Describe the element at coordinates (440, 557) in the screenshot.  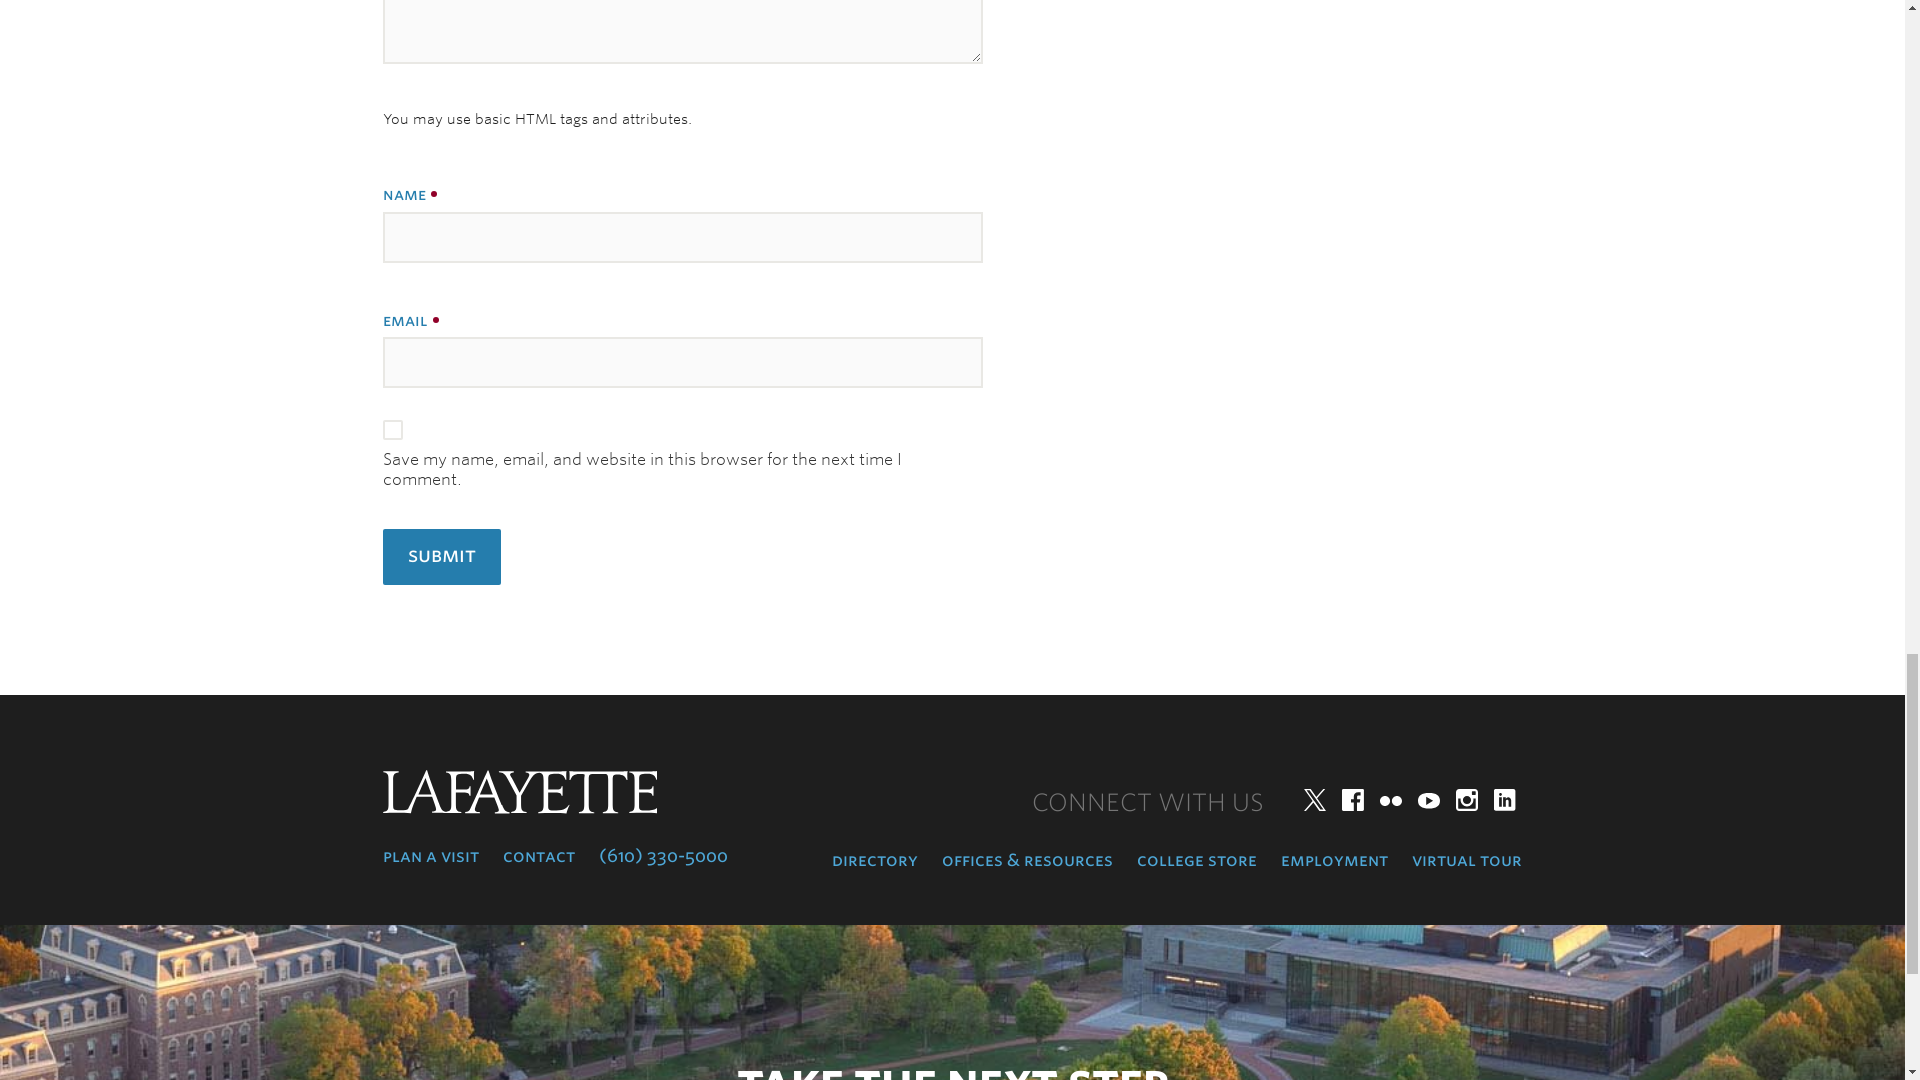
I see `submit` at that location.